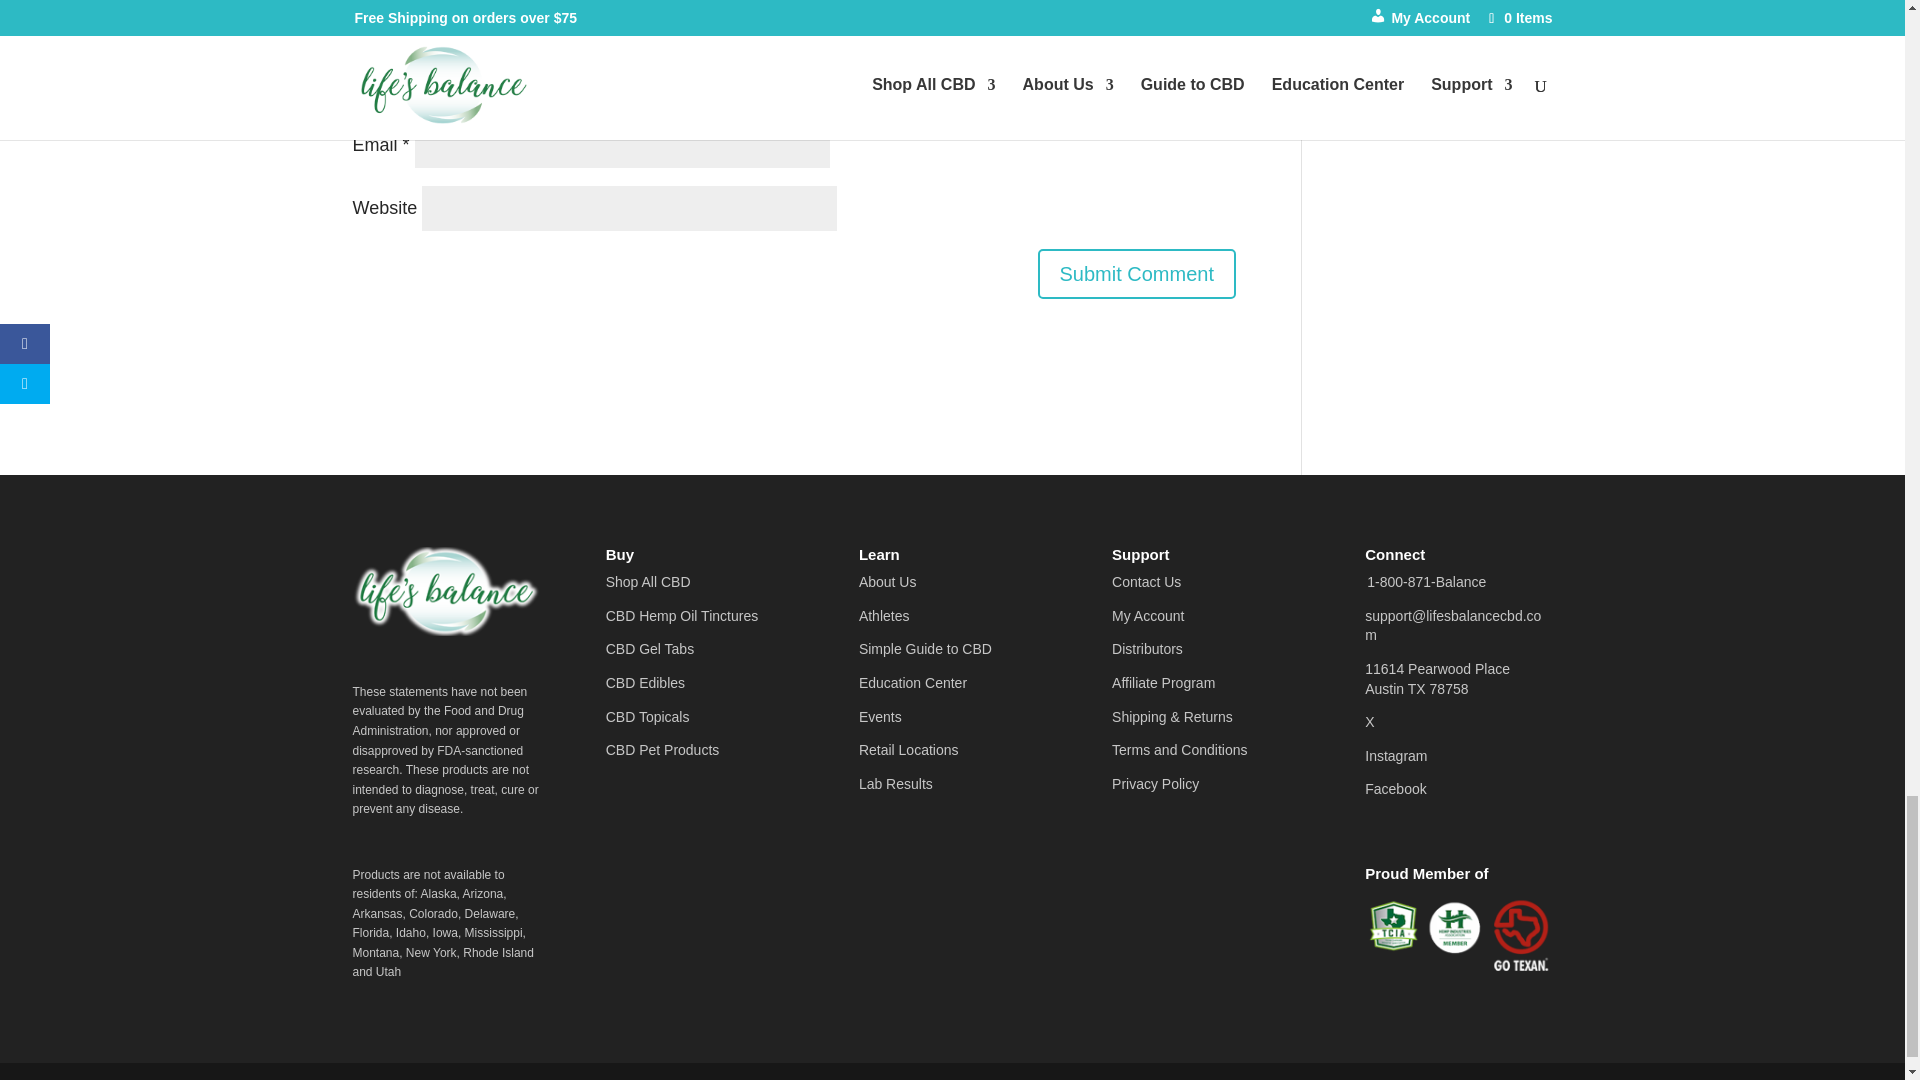  Describe the element at coordinates (1146, 648) in the screenshot. I see `Distributors` at that location.